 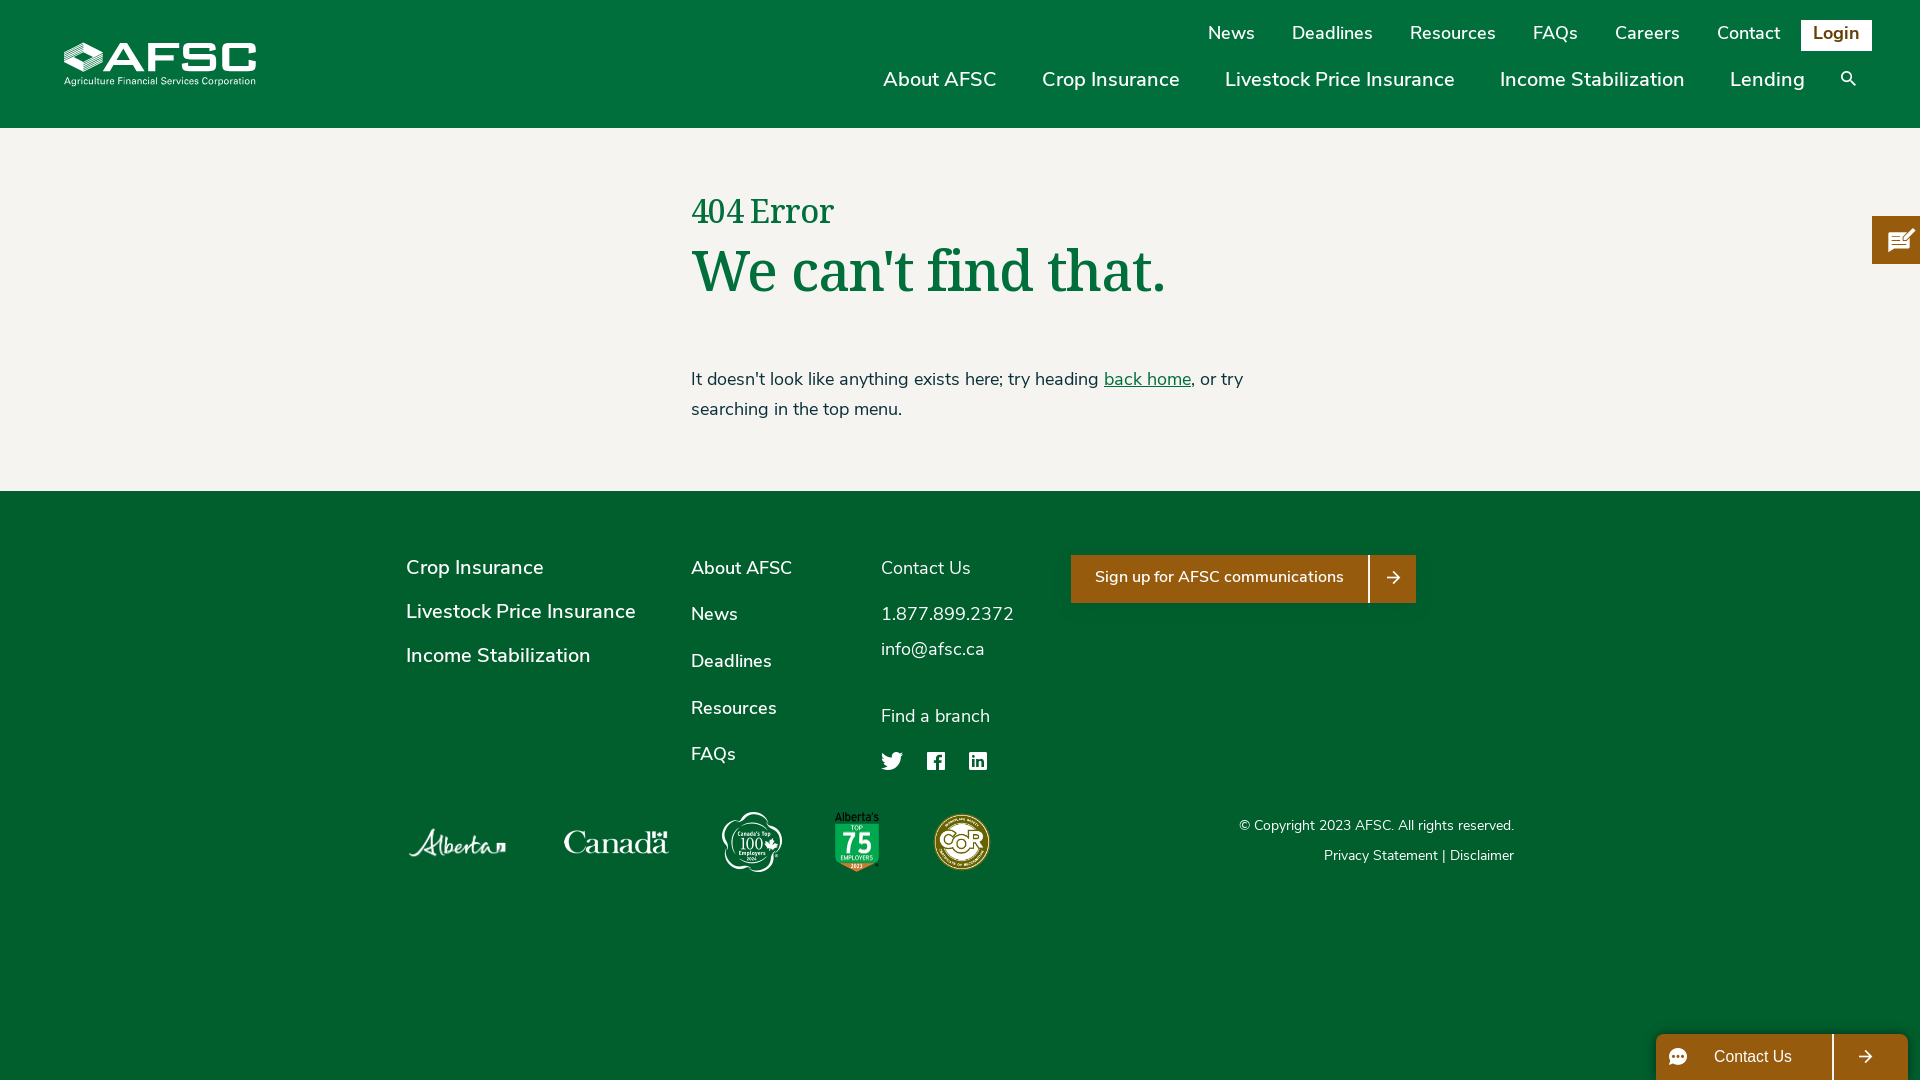 What do you see at coordinates (742, 570) in the screenshot?
I see `About AFSC` at bounding box center [742, 570].